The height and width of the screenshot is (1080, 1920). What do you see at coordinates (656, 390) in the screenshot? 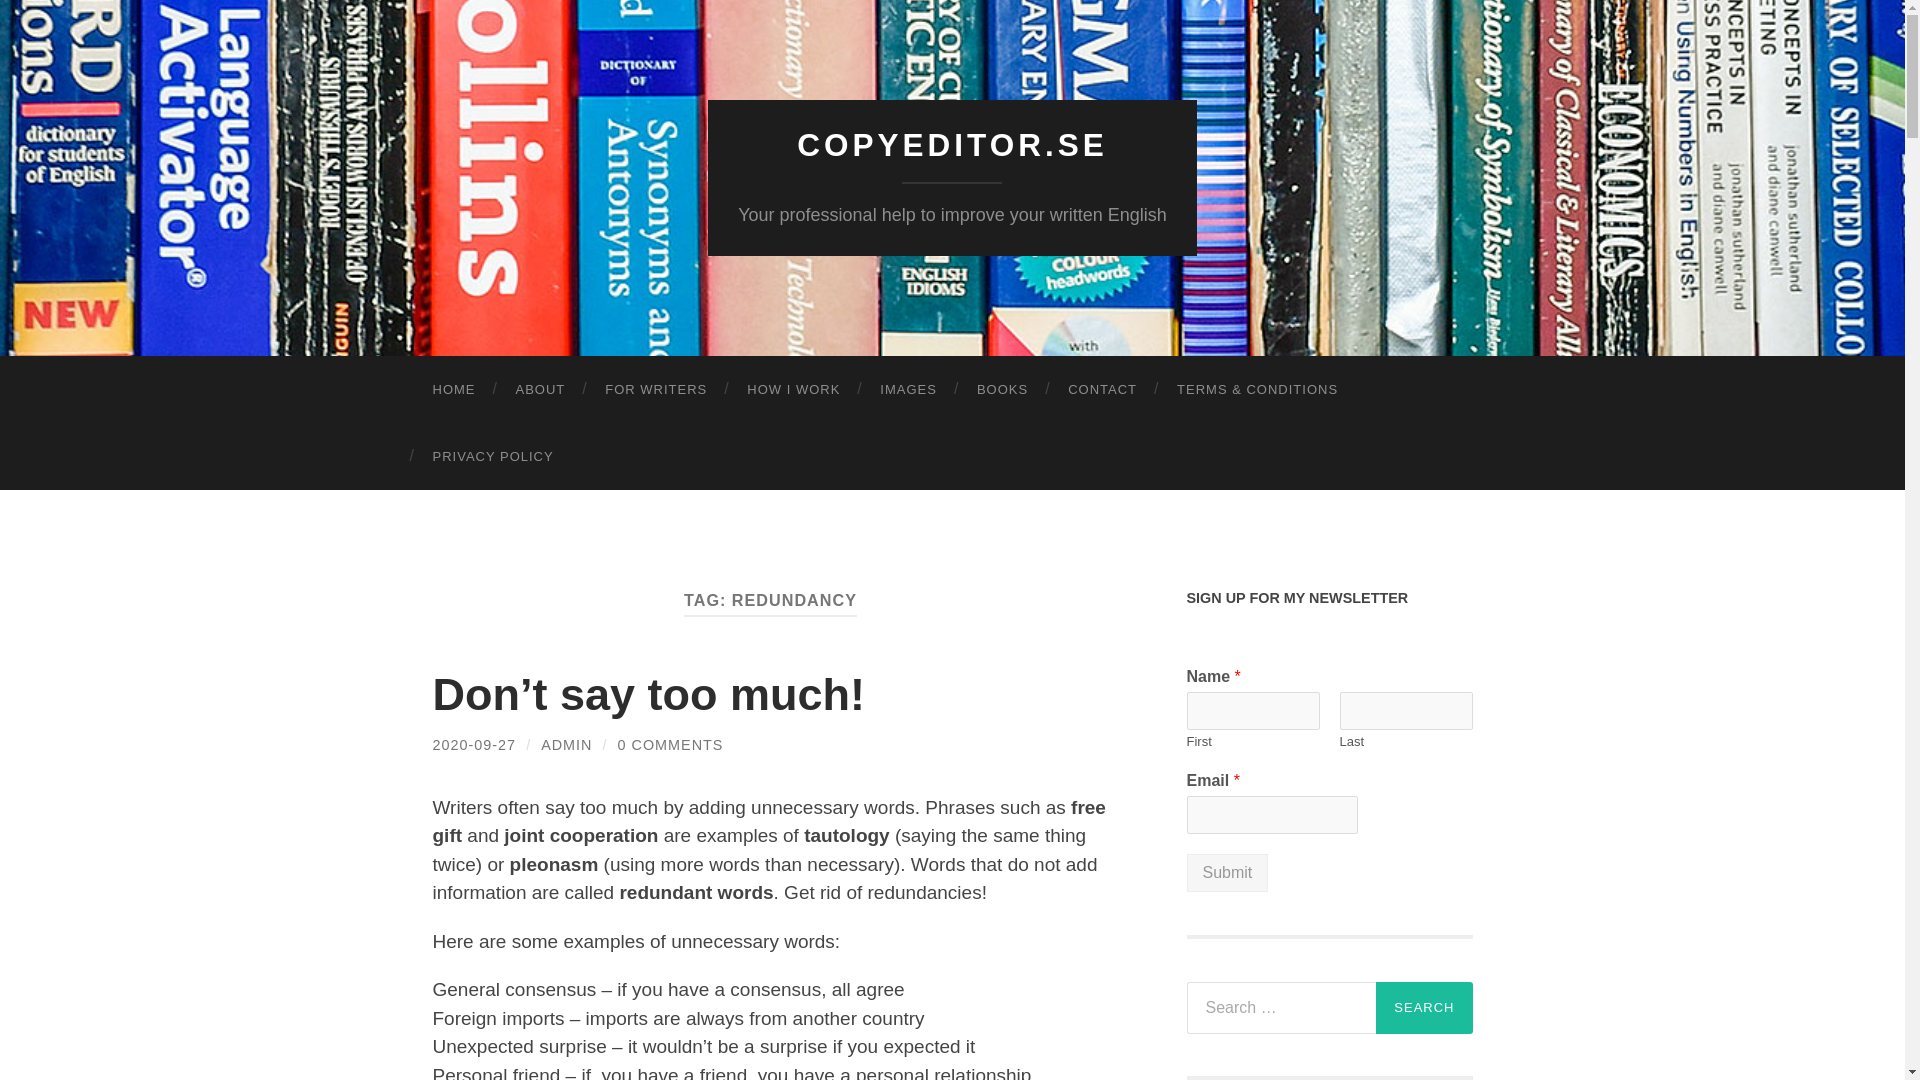
I see `FOR WRITERS` at bounding box center [656, 390].